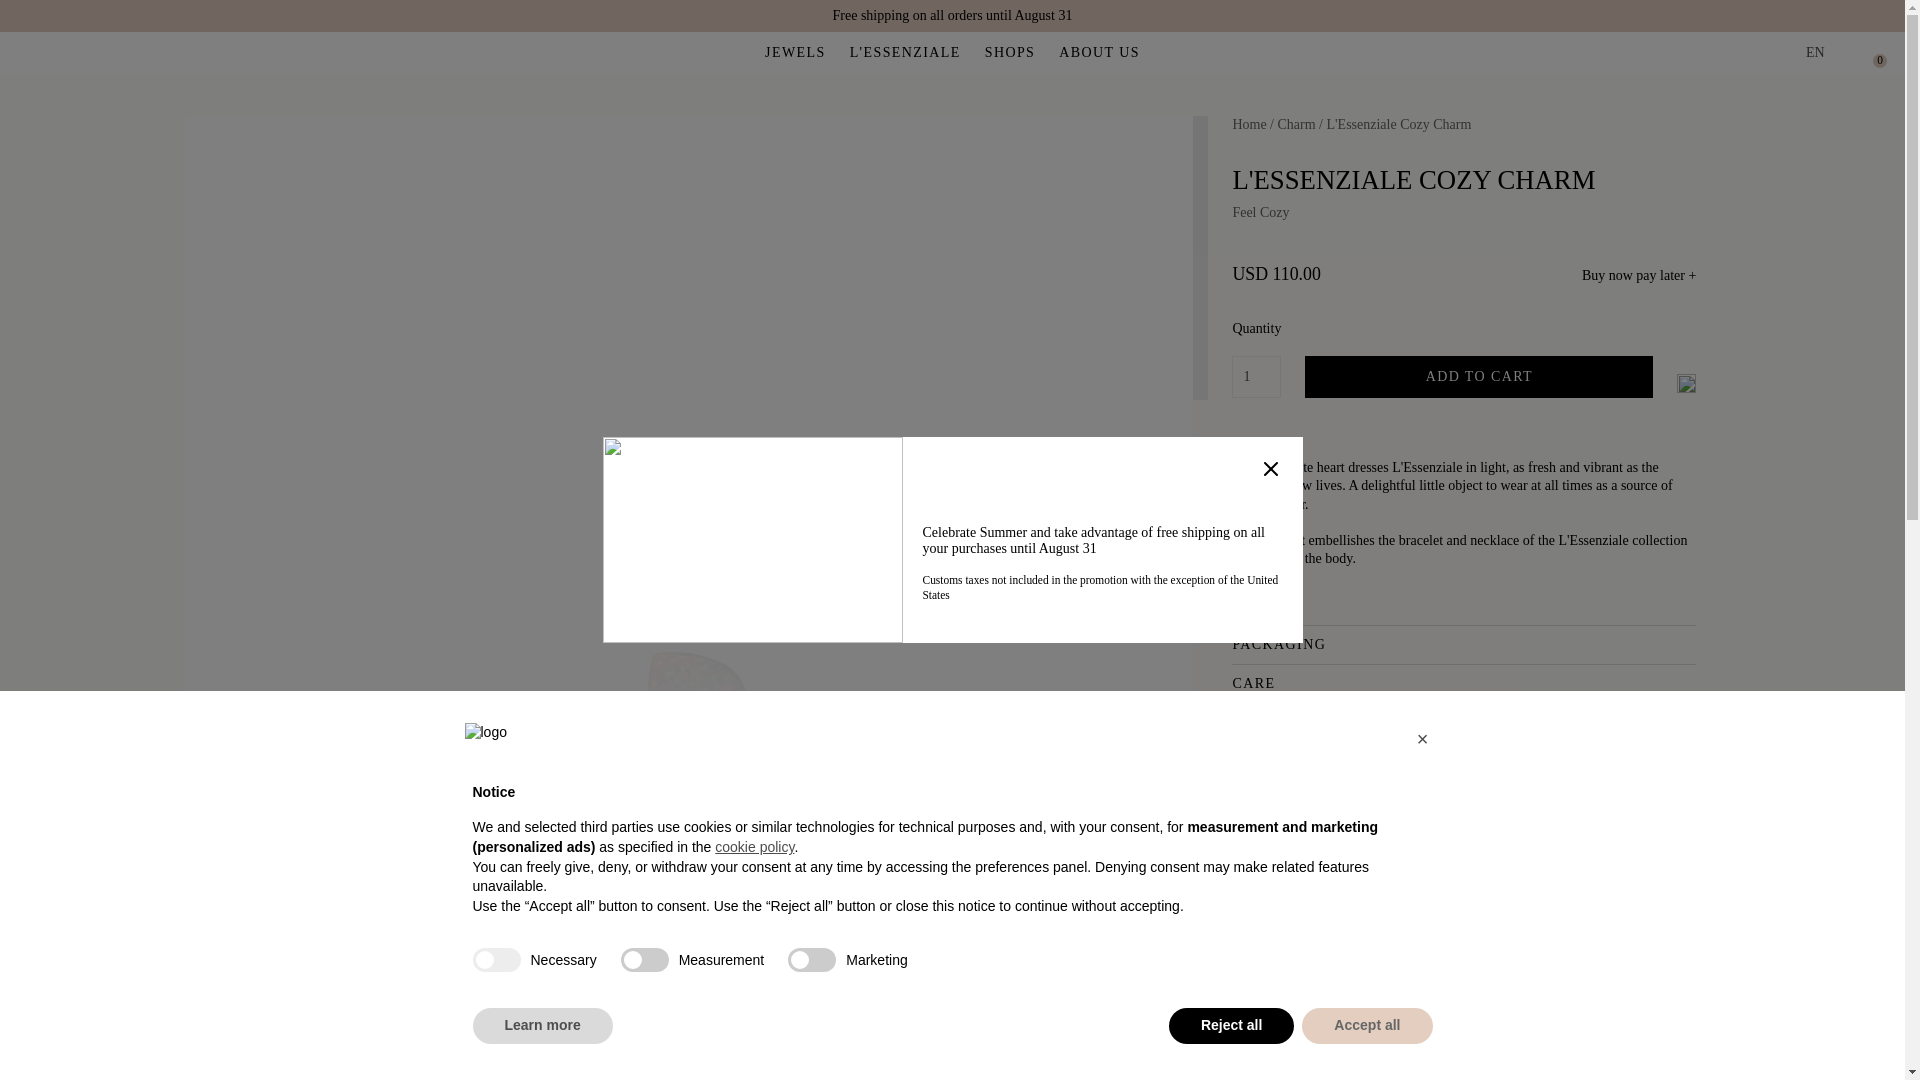  I want to click on false, so click(811, 960).